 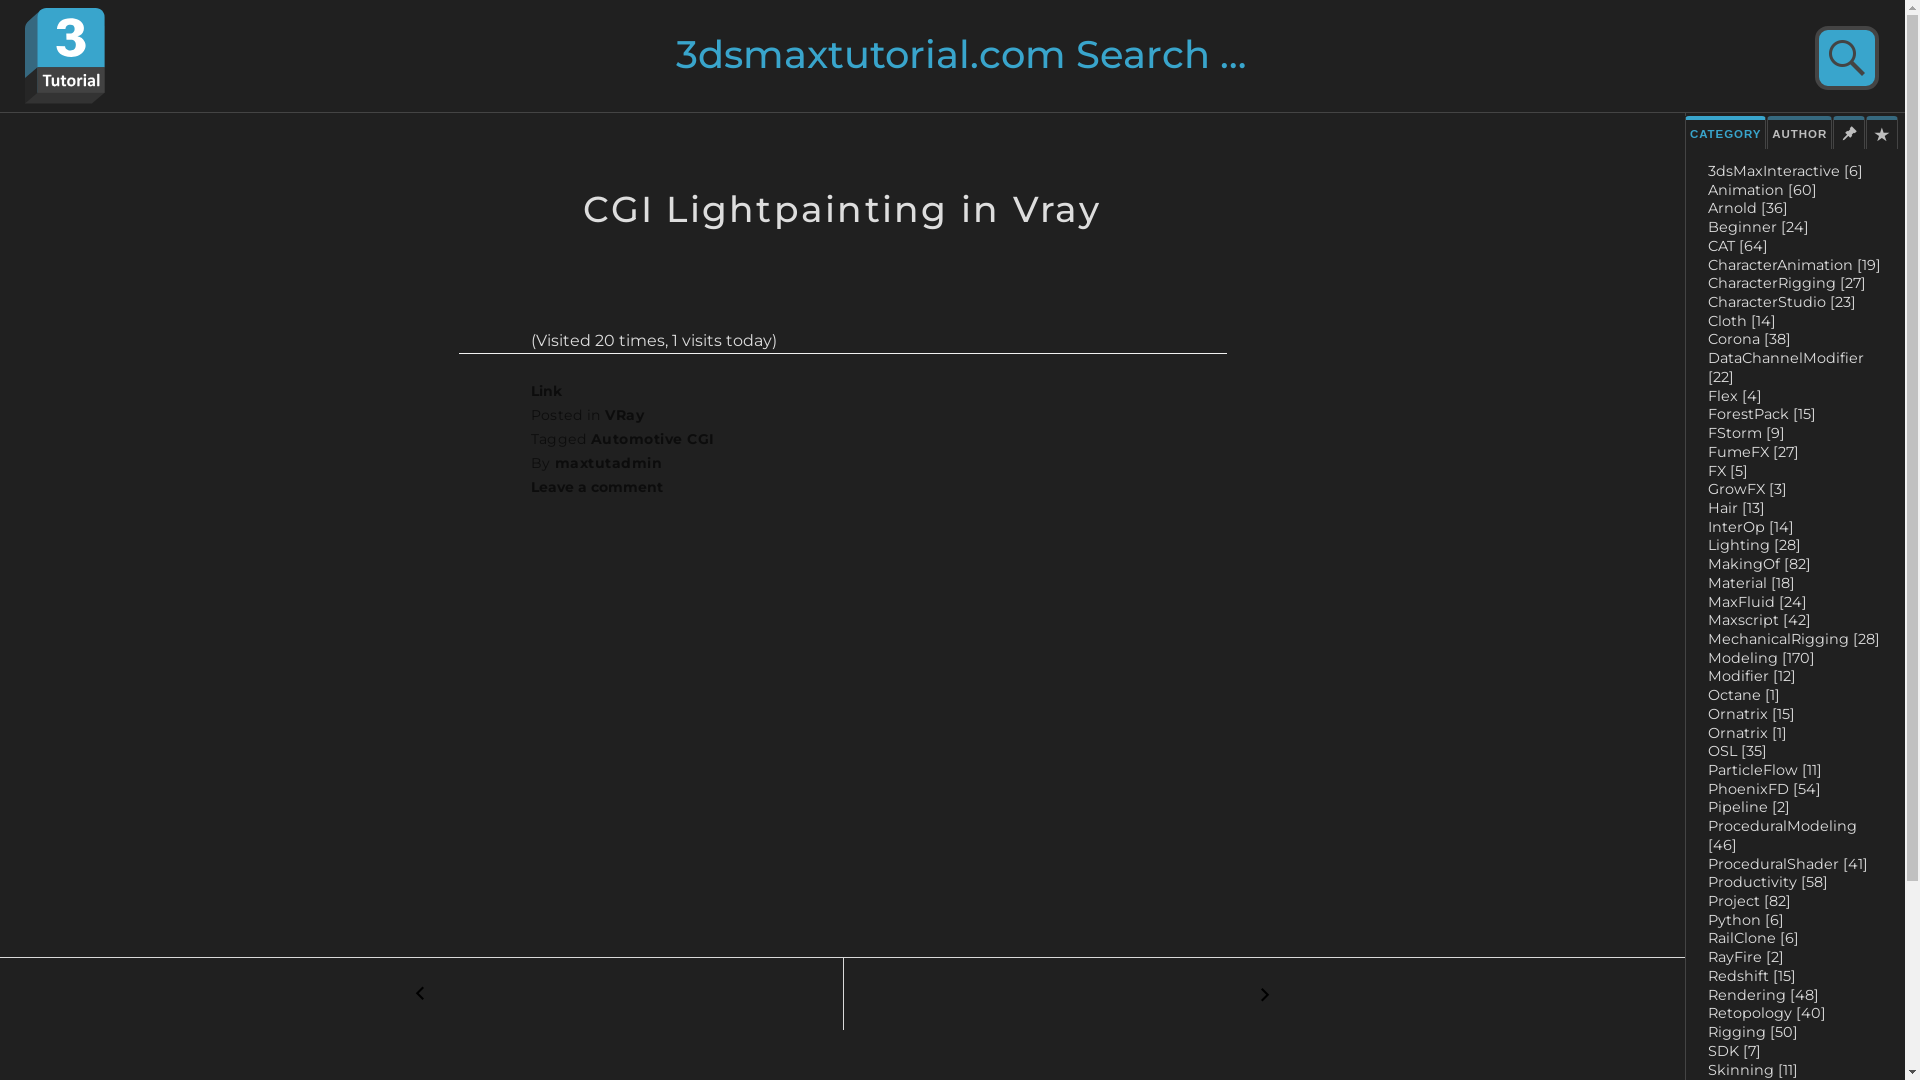 What do you see at coordinates (1751, 527) in the screenshot?
I see `InterOp [14]` at bounding box center [1751, 527].